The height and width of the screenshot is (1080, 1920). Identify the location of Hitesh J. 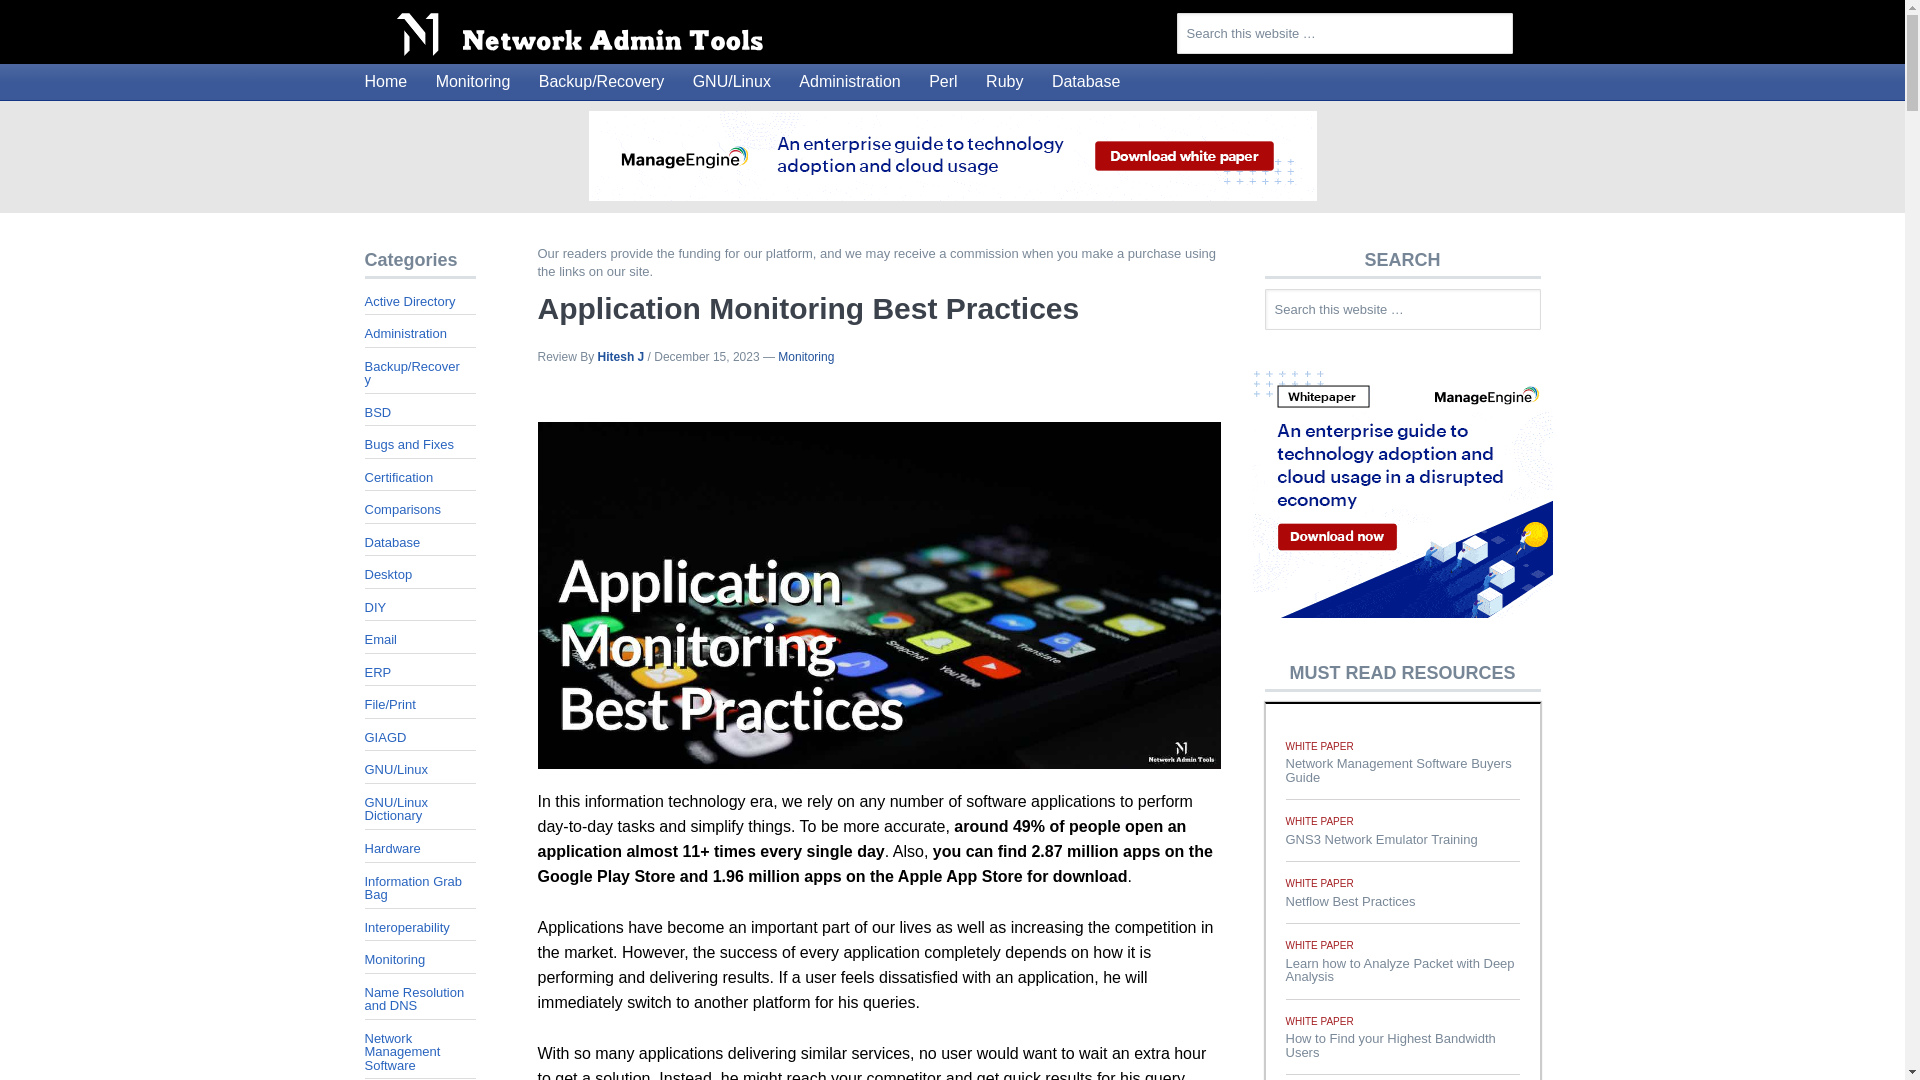
(621, 356).